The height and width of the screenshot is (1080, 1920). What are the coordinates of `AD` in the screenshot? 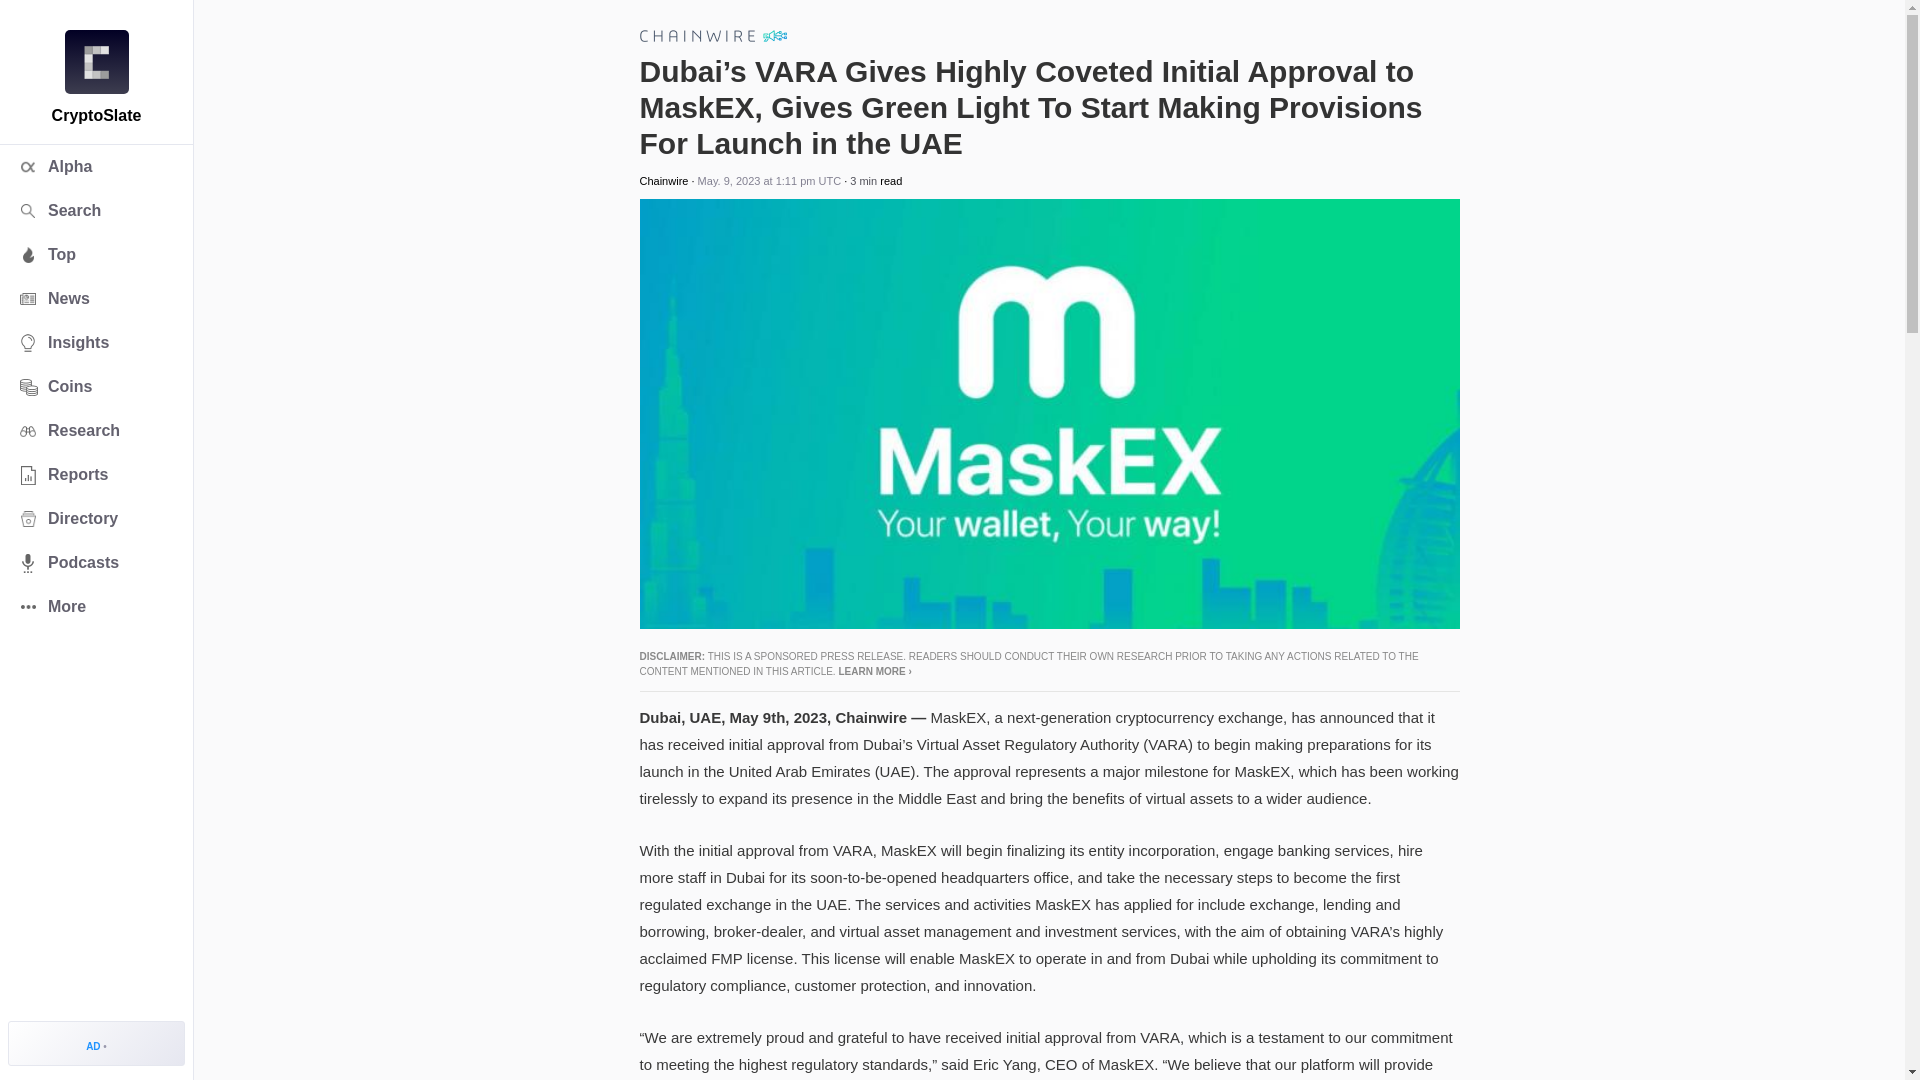 It's located at (96, 1042).